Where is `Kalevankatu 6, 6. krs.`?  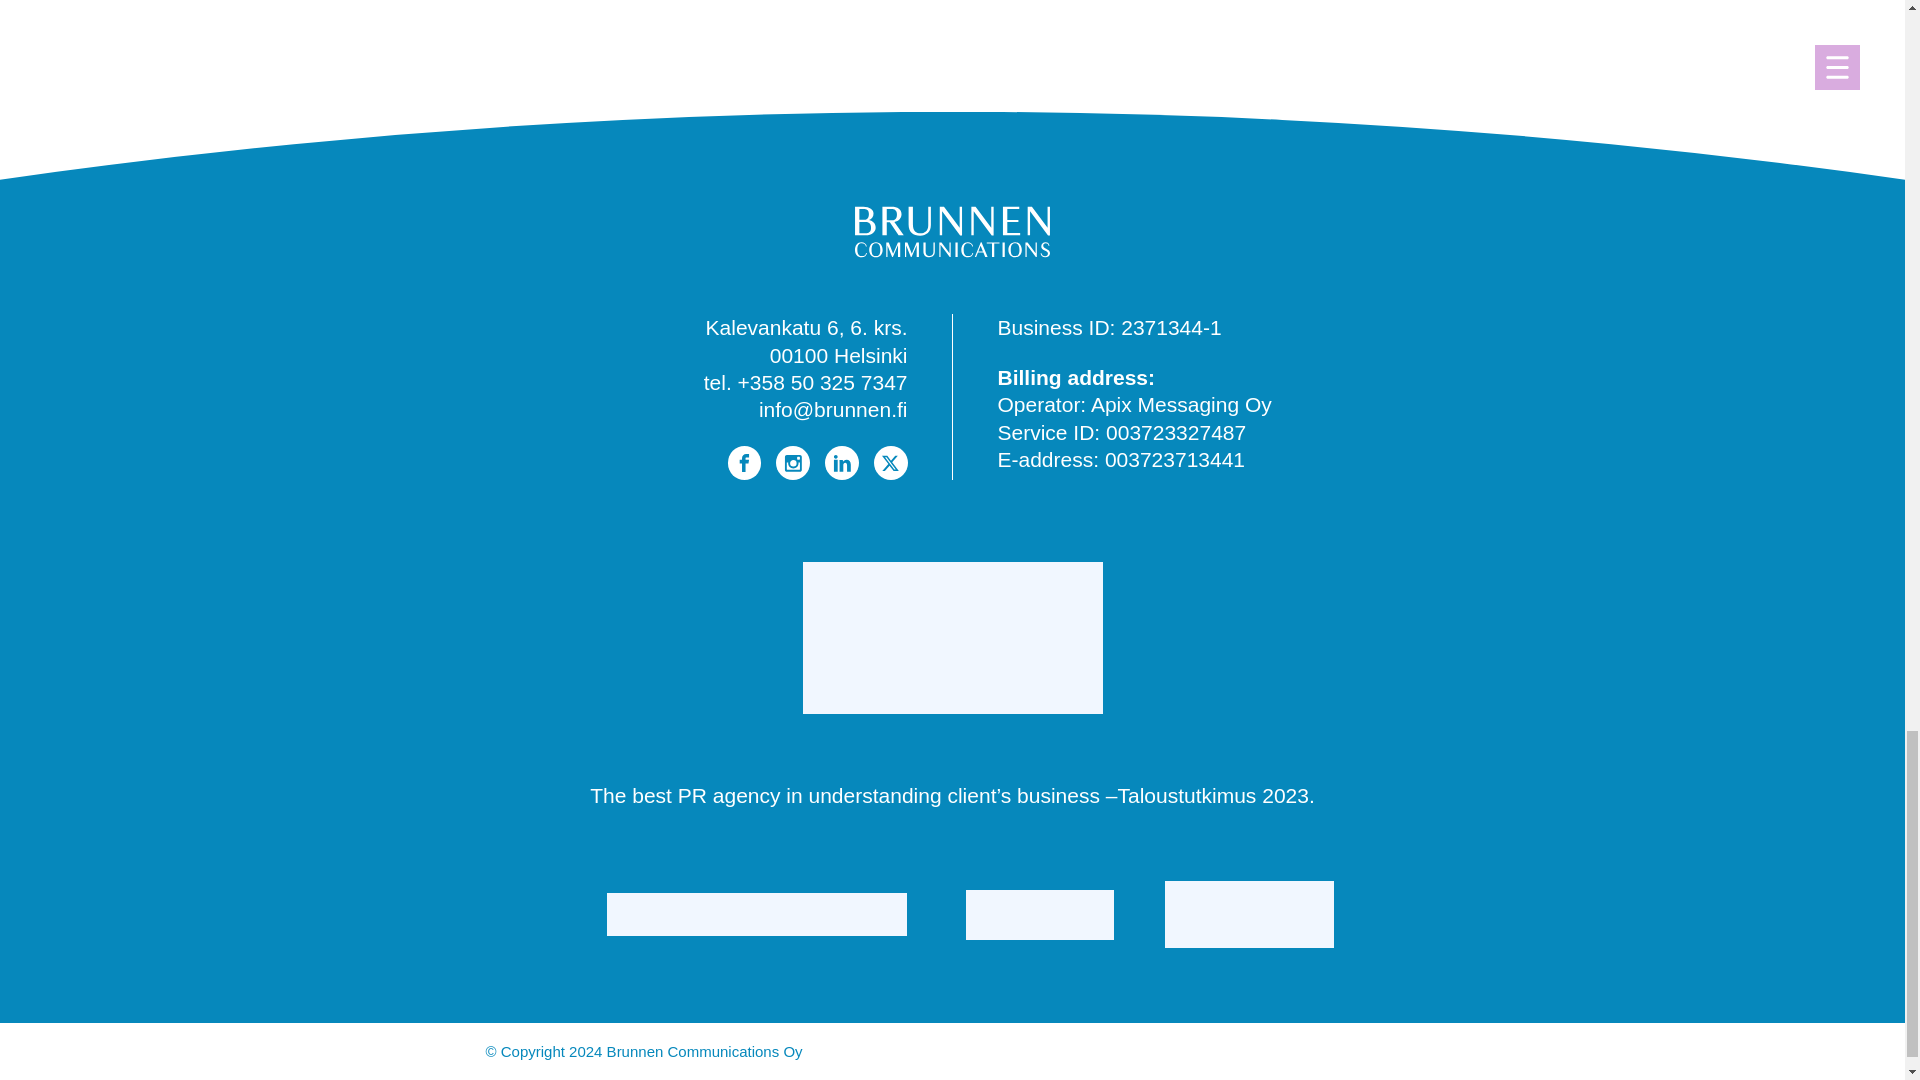
Kalevankatu 6, 6. krs. is located at coordinates (807, 328).